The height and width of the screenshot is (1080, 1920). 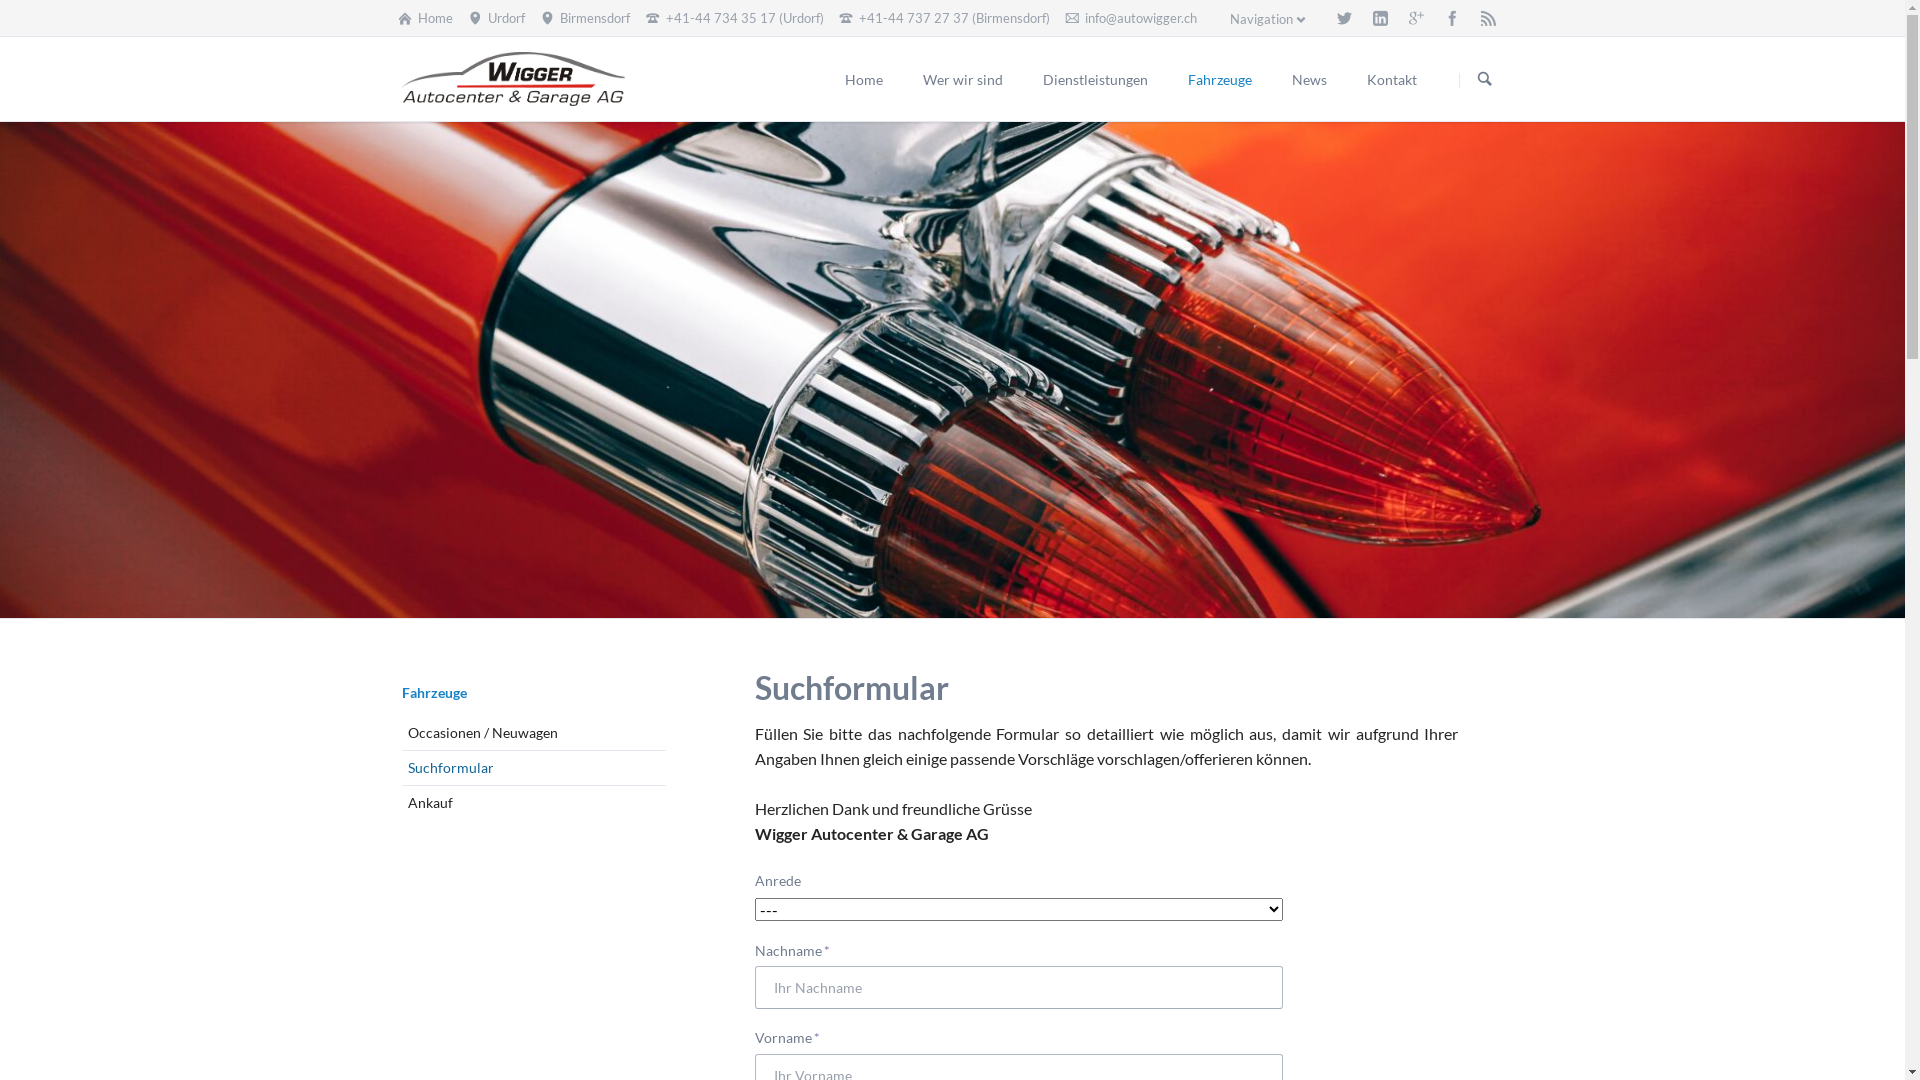 I want to click on Home, so click(x=425, y=18).